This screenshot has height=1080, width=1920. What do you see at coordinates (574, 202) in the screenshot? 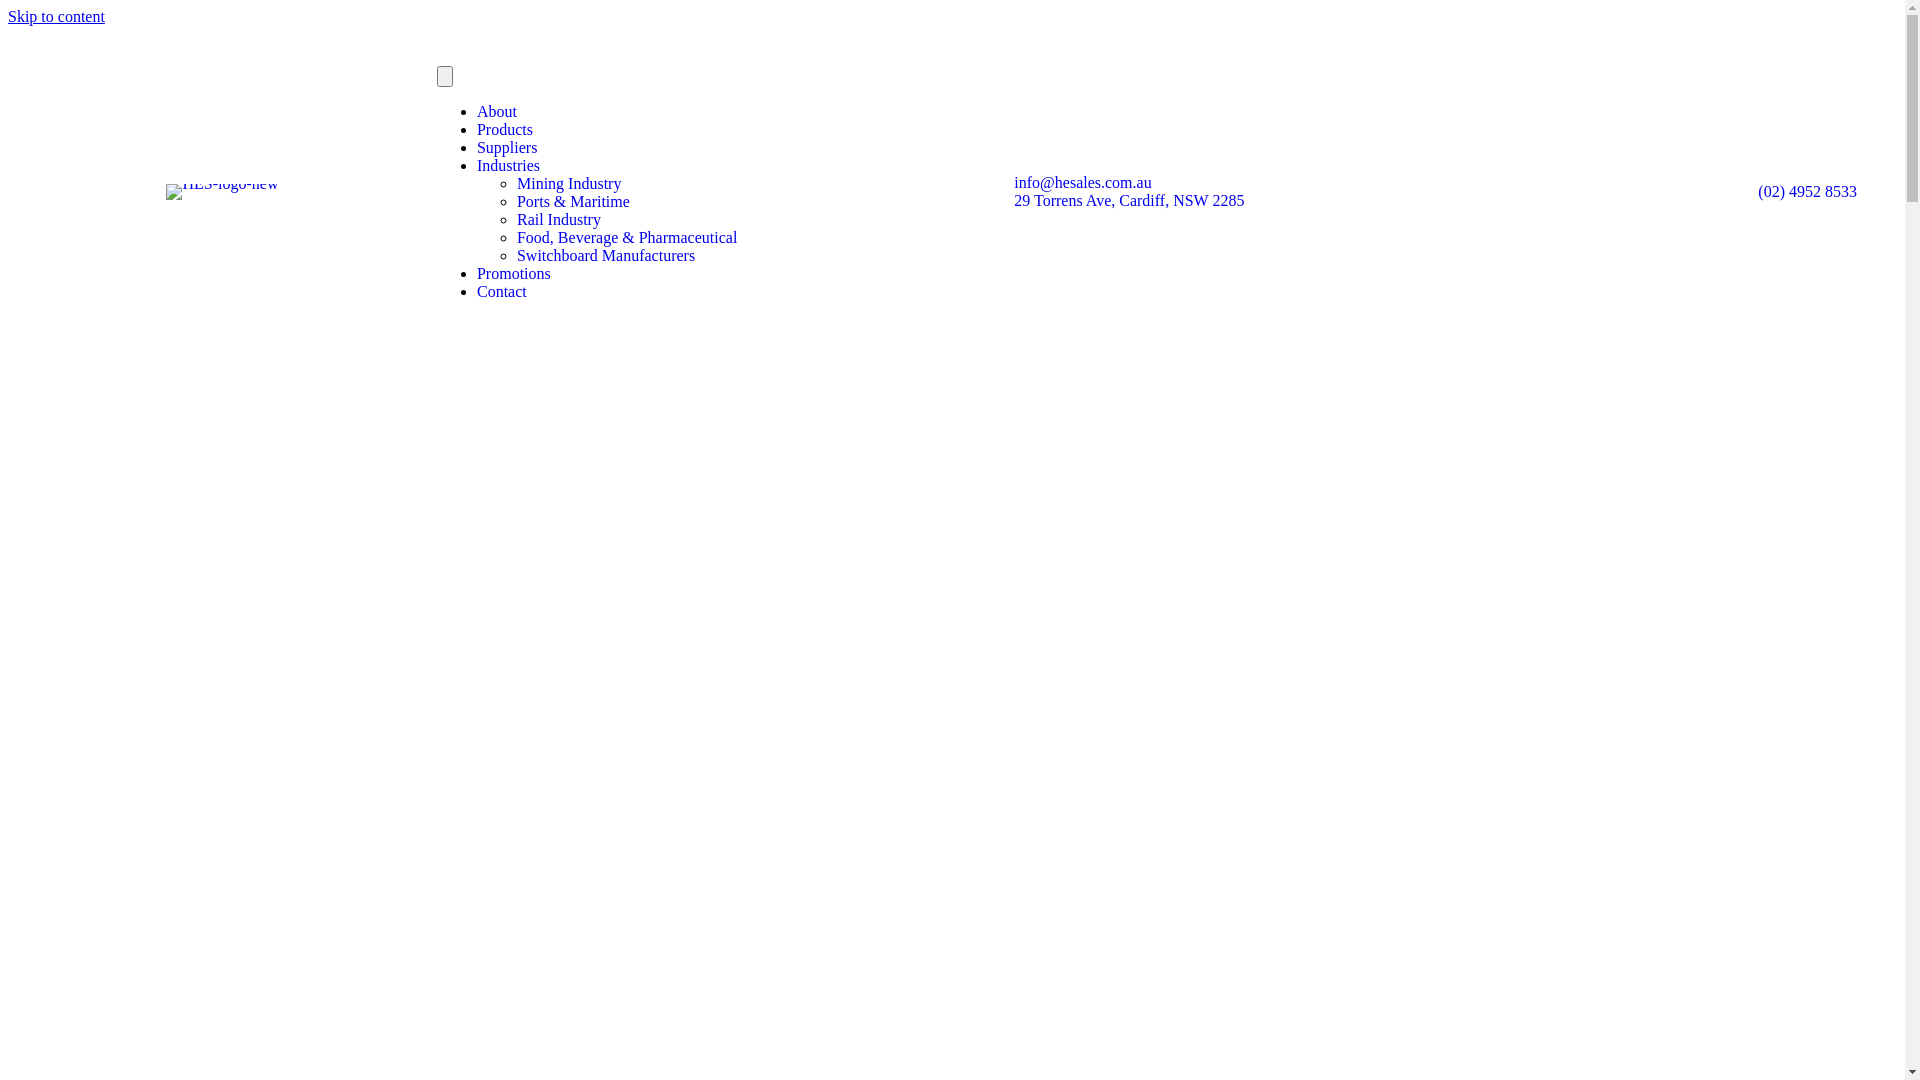
I see `Ports & Maritime` at bounding box center [574, 202].